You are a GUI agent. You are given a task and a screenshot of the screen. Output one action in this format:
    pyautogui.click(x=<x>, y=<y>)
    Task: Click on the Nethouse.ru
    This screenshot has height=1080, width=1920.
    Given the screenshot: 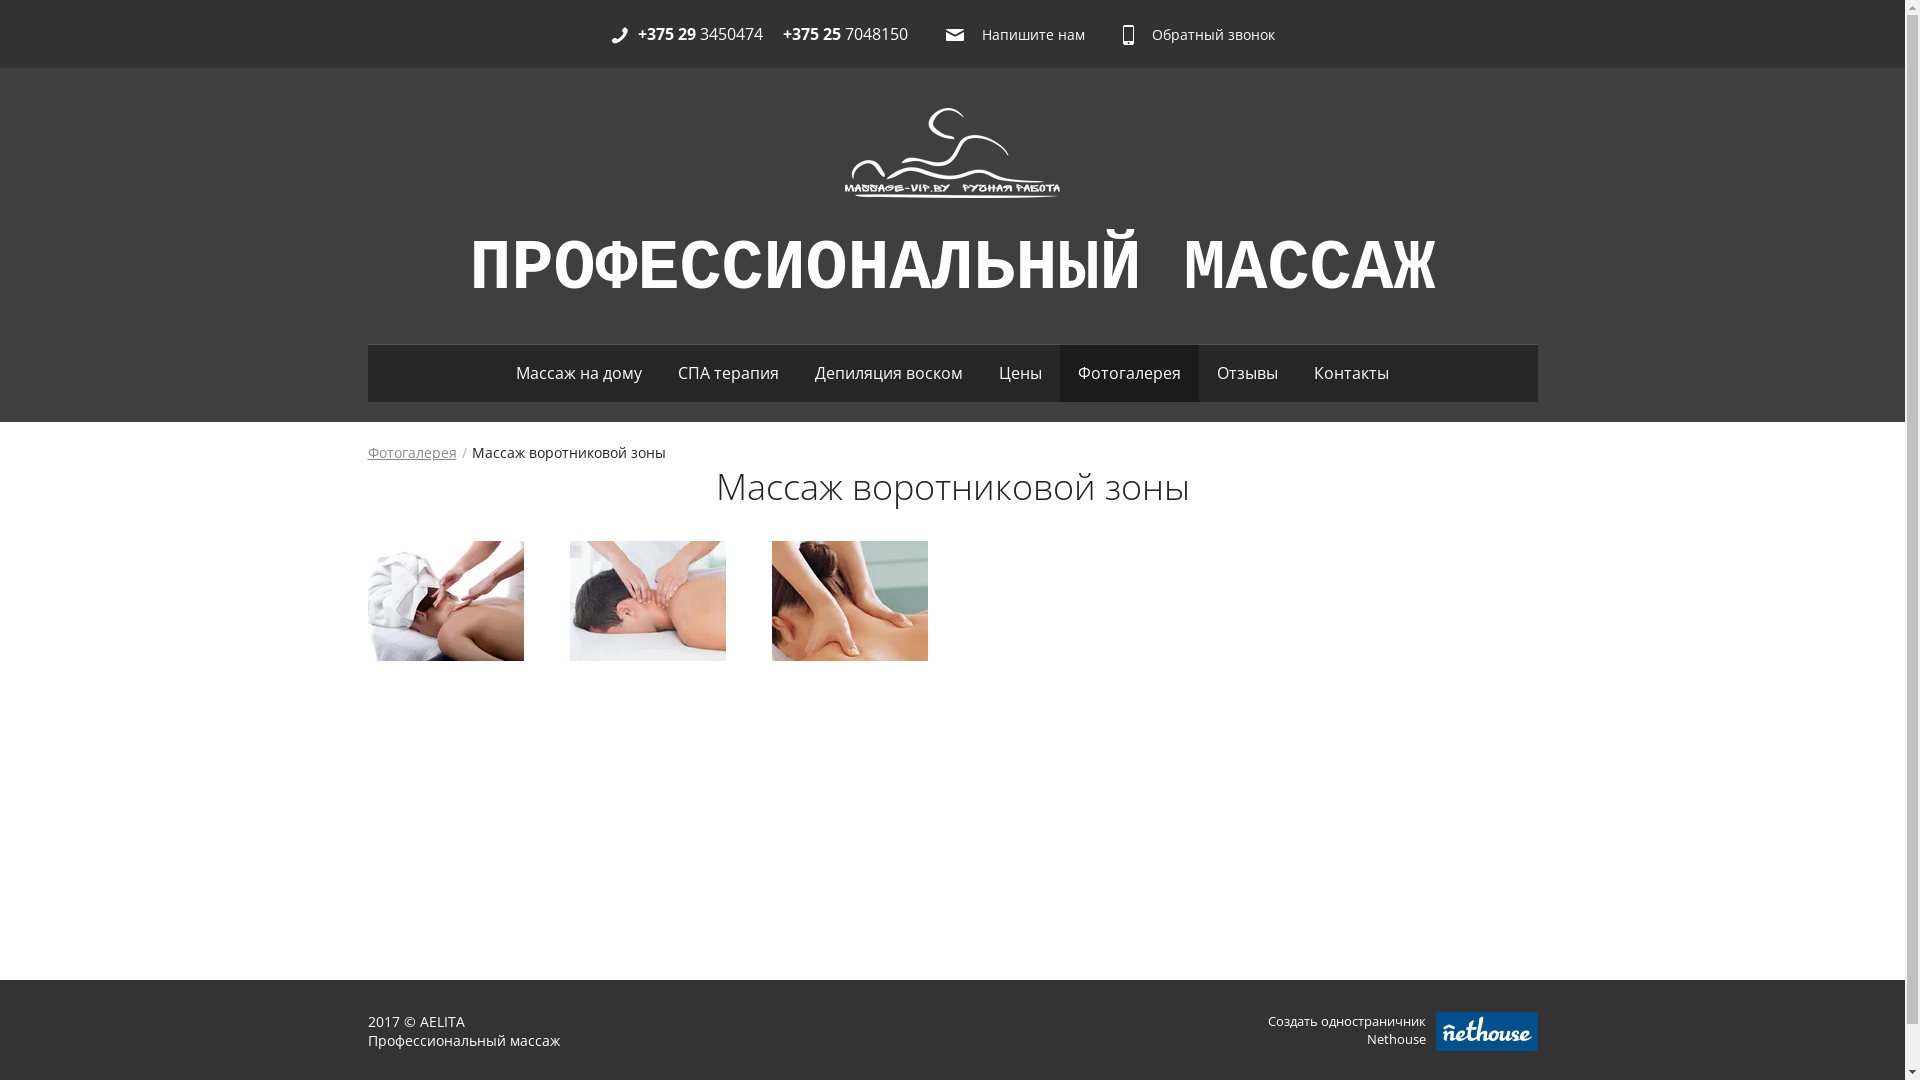 What is the action you would take?
    pyautogui.click(x=1487, y=1032)
    